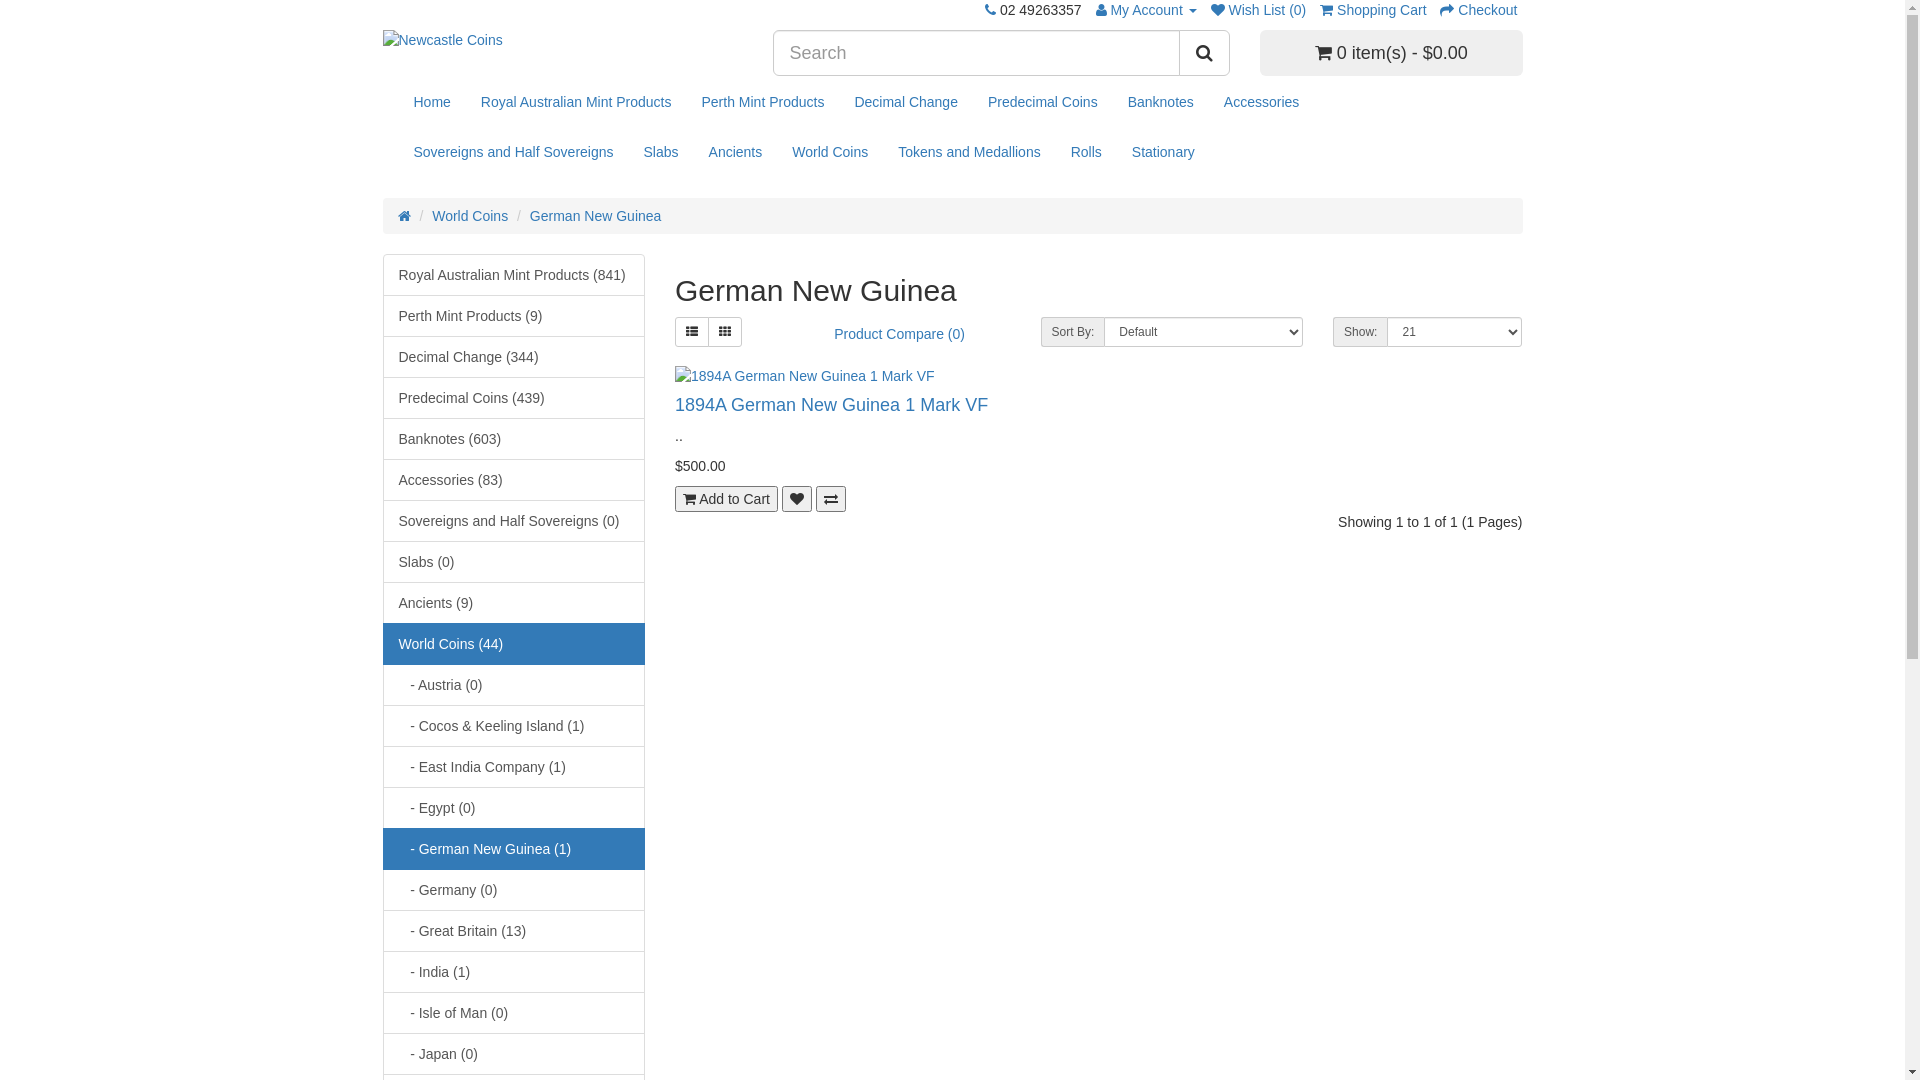  Describe the element at coordinates (514, 316) in the screenshot. I see `Perth Mint Products (9)` at that location.